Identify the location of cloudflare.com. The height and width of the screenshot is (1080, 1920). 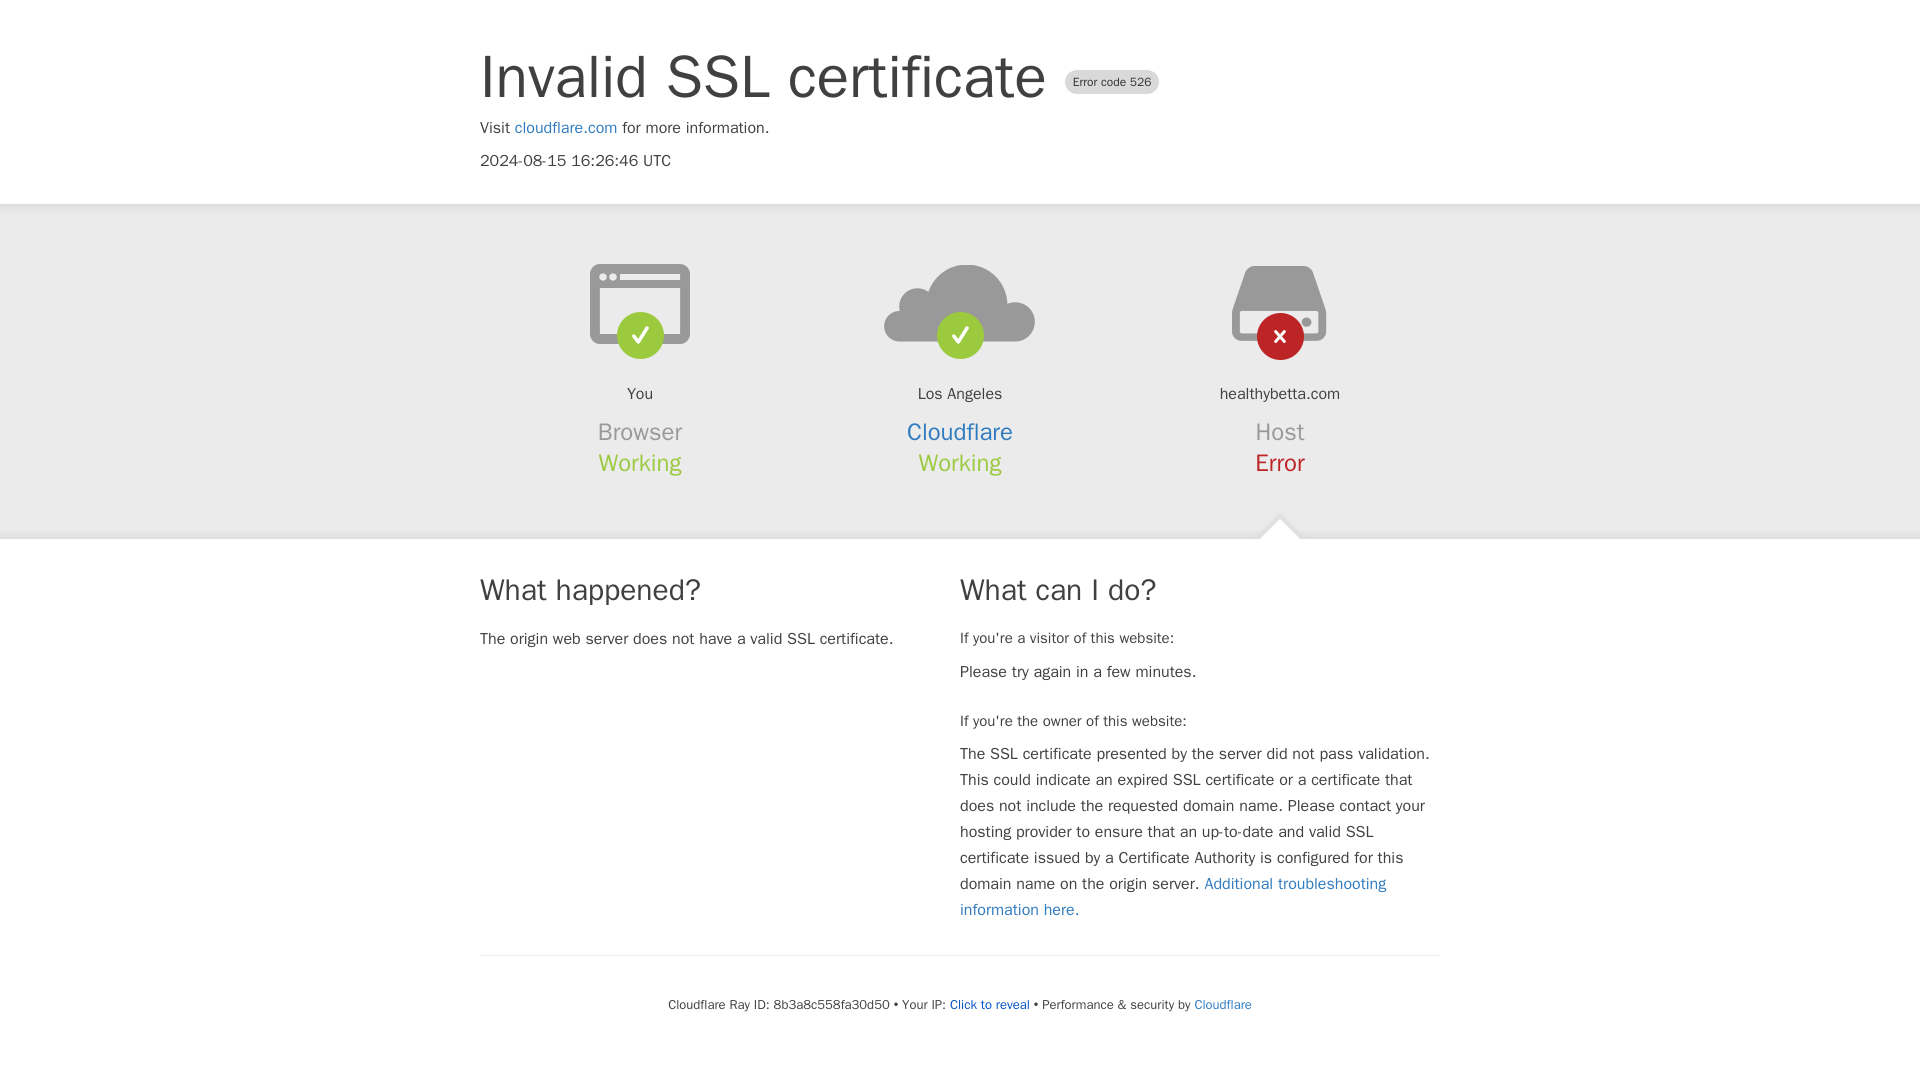
(566, 128).